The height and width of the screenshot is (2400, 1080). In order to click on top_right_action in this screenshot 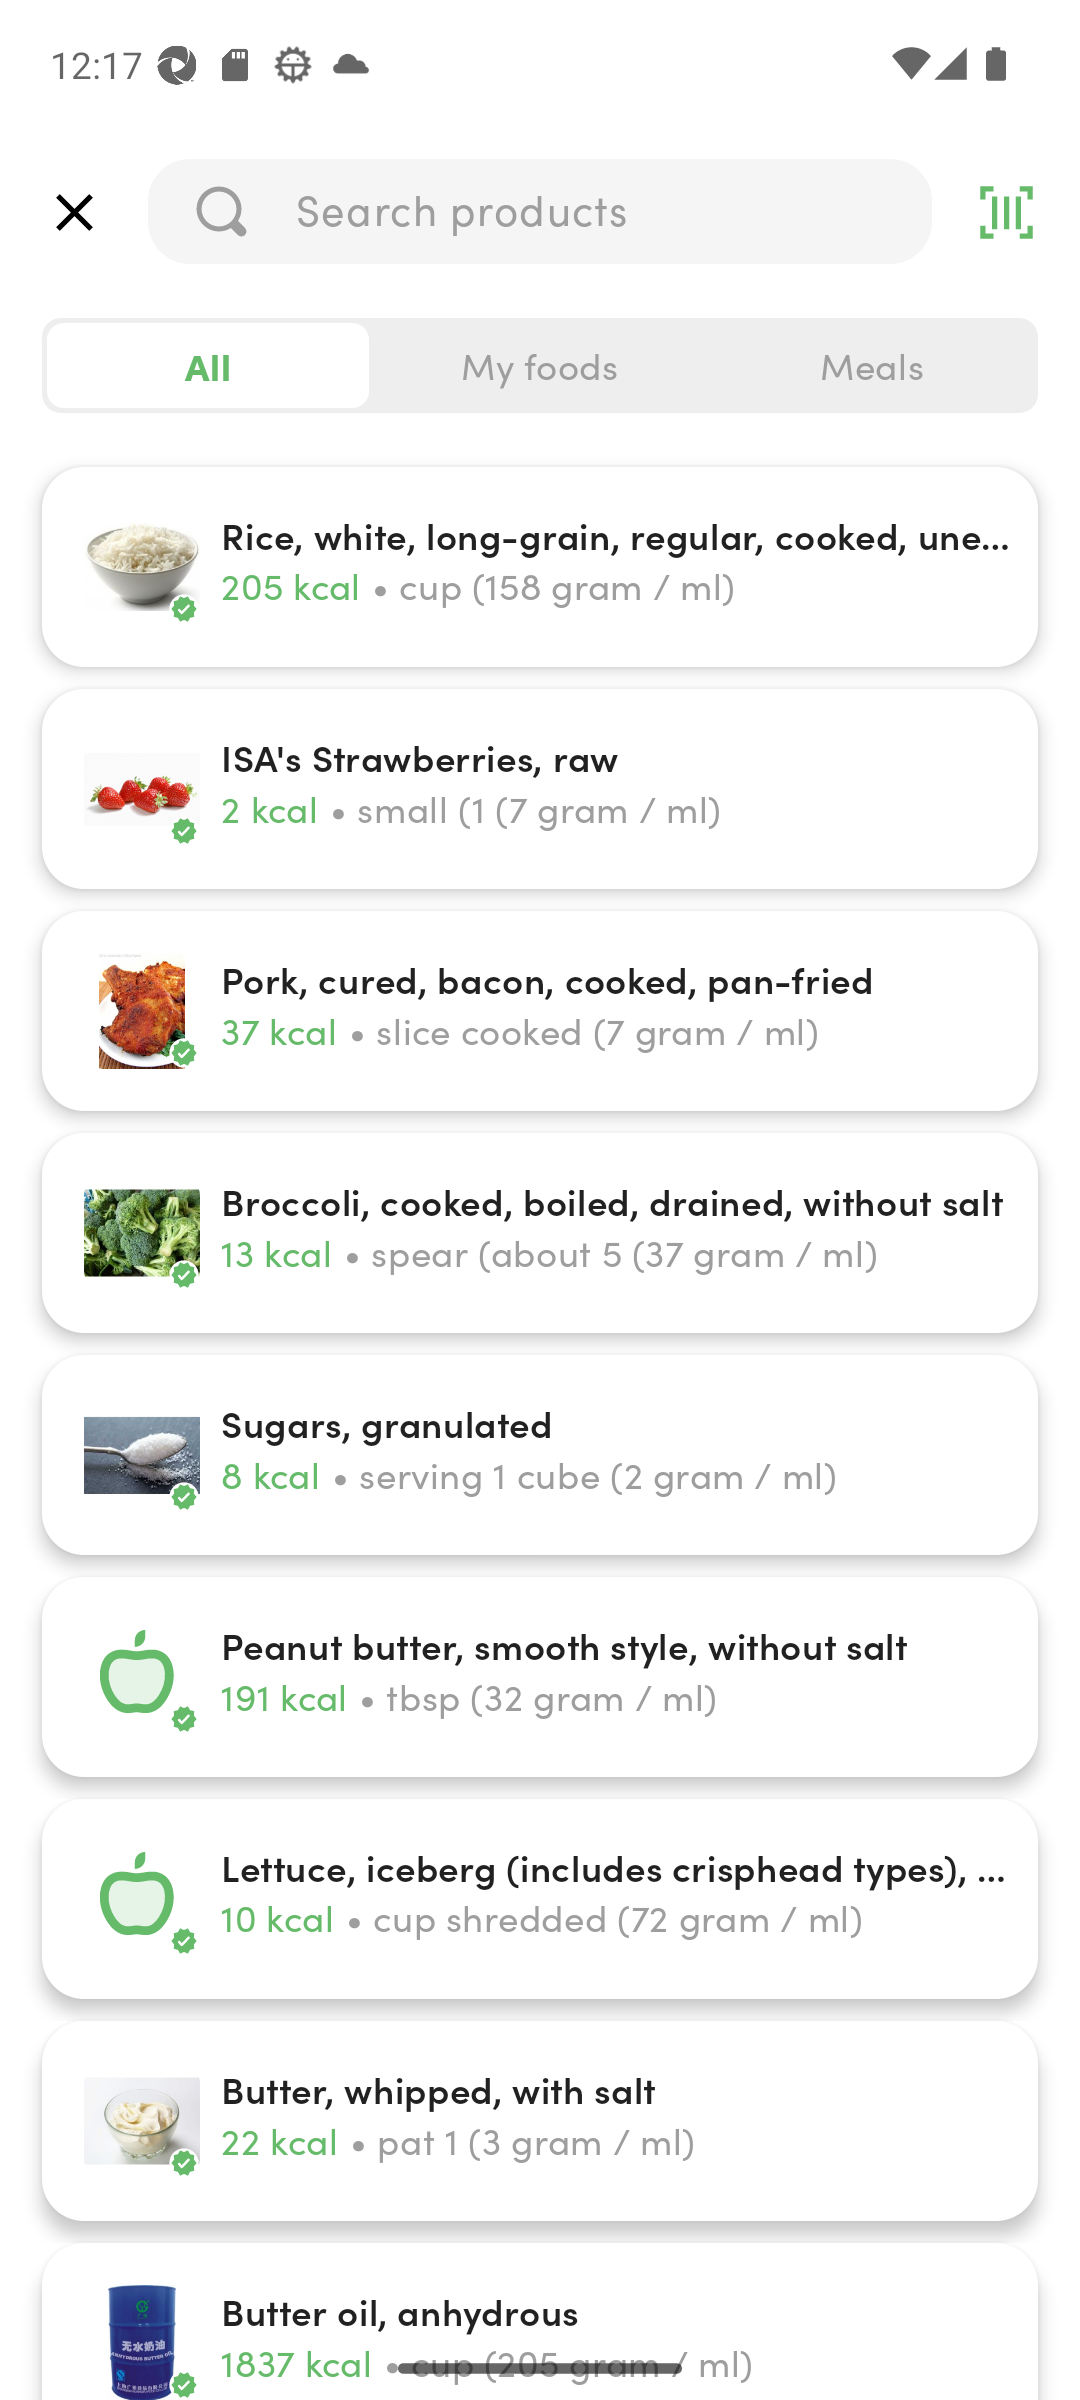, I will do `click(1006, 212)`.